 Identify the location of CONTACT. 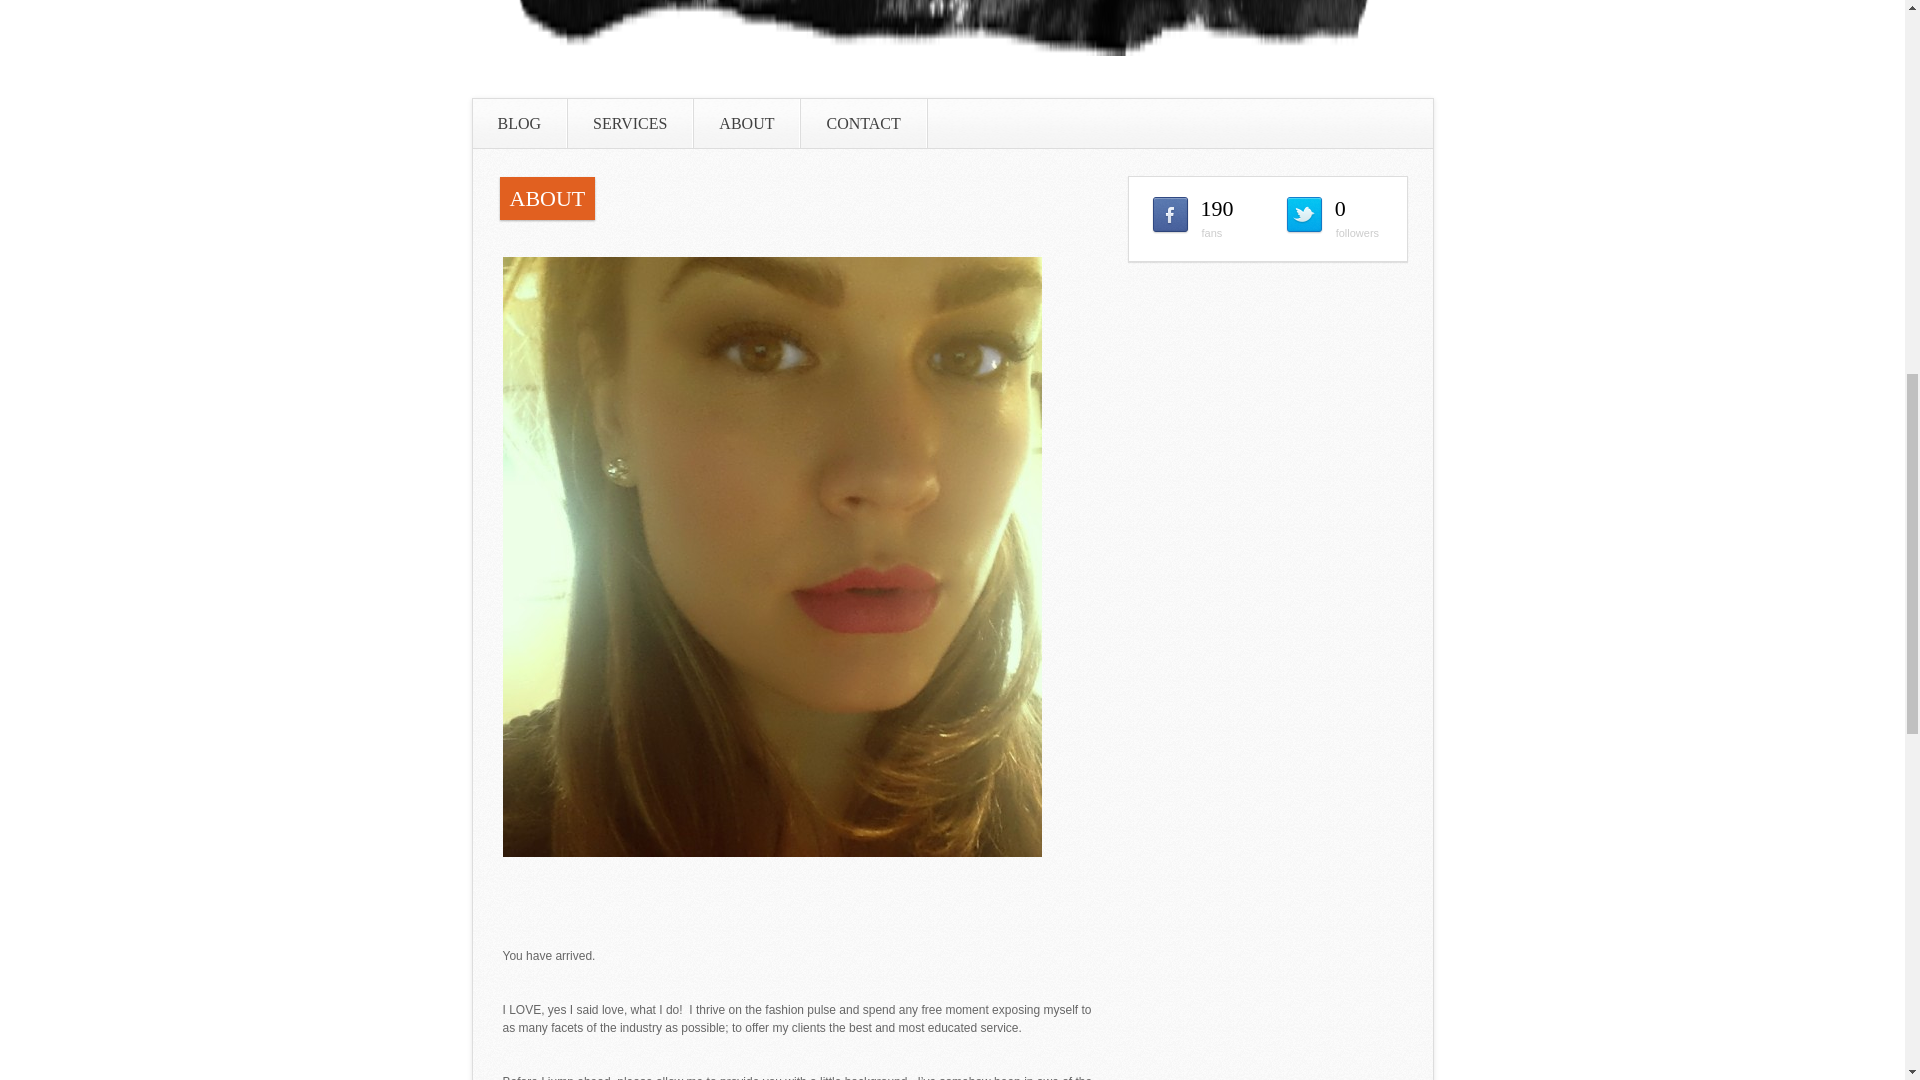
(862, 123).